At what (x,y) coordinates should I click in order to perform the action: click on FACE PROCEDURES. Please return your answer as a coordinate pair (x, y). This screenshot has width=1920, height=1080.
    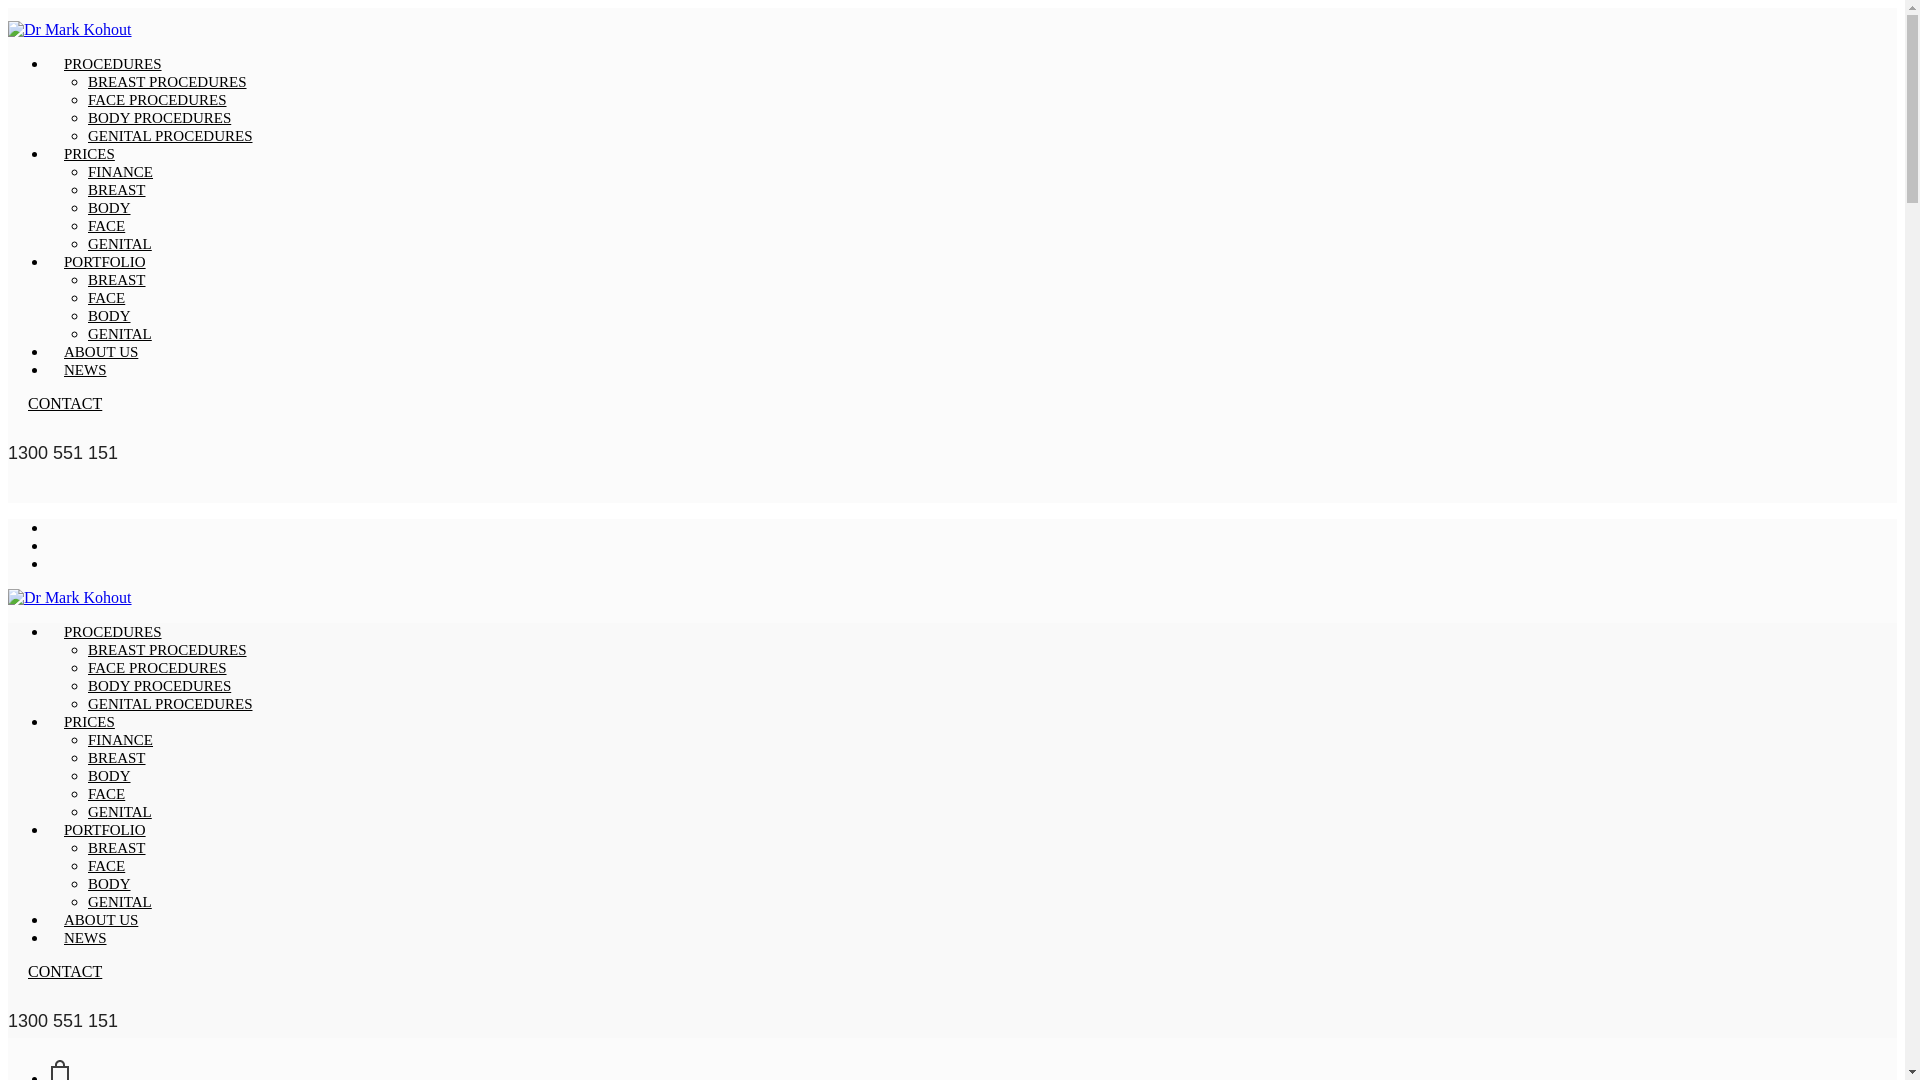
    Looking at the image, I should click on (158, 668).